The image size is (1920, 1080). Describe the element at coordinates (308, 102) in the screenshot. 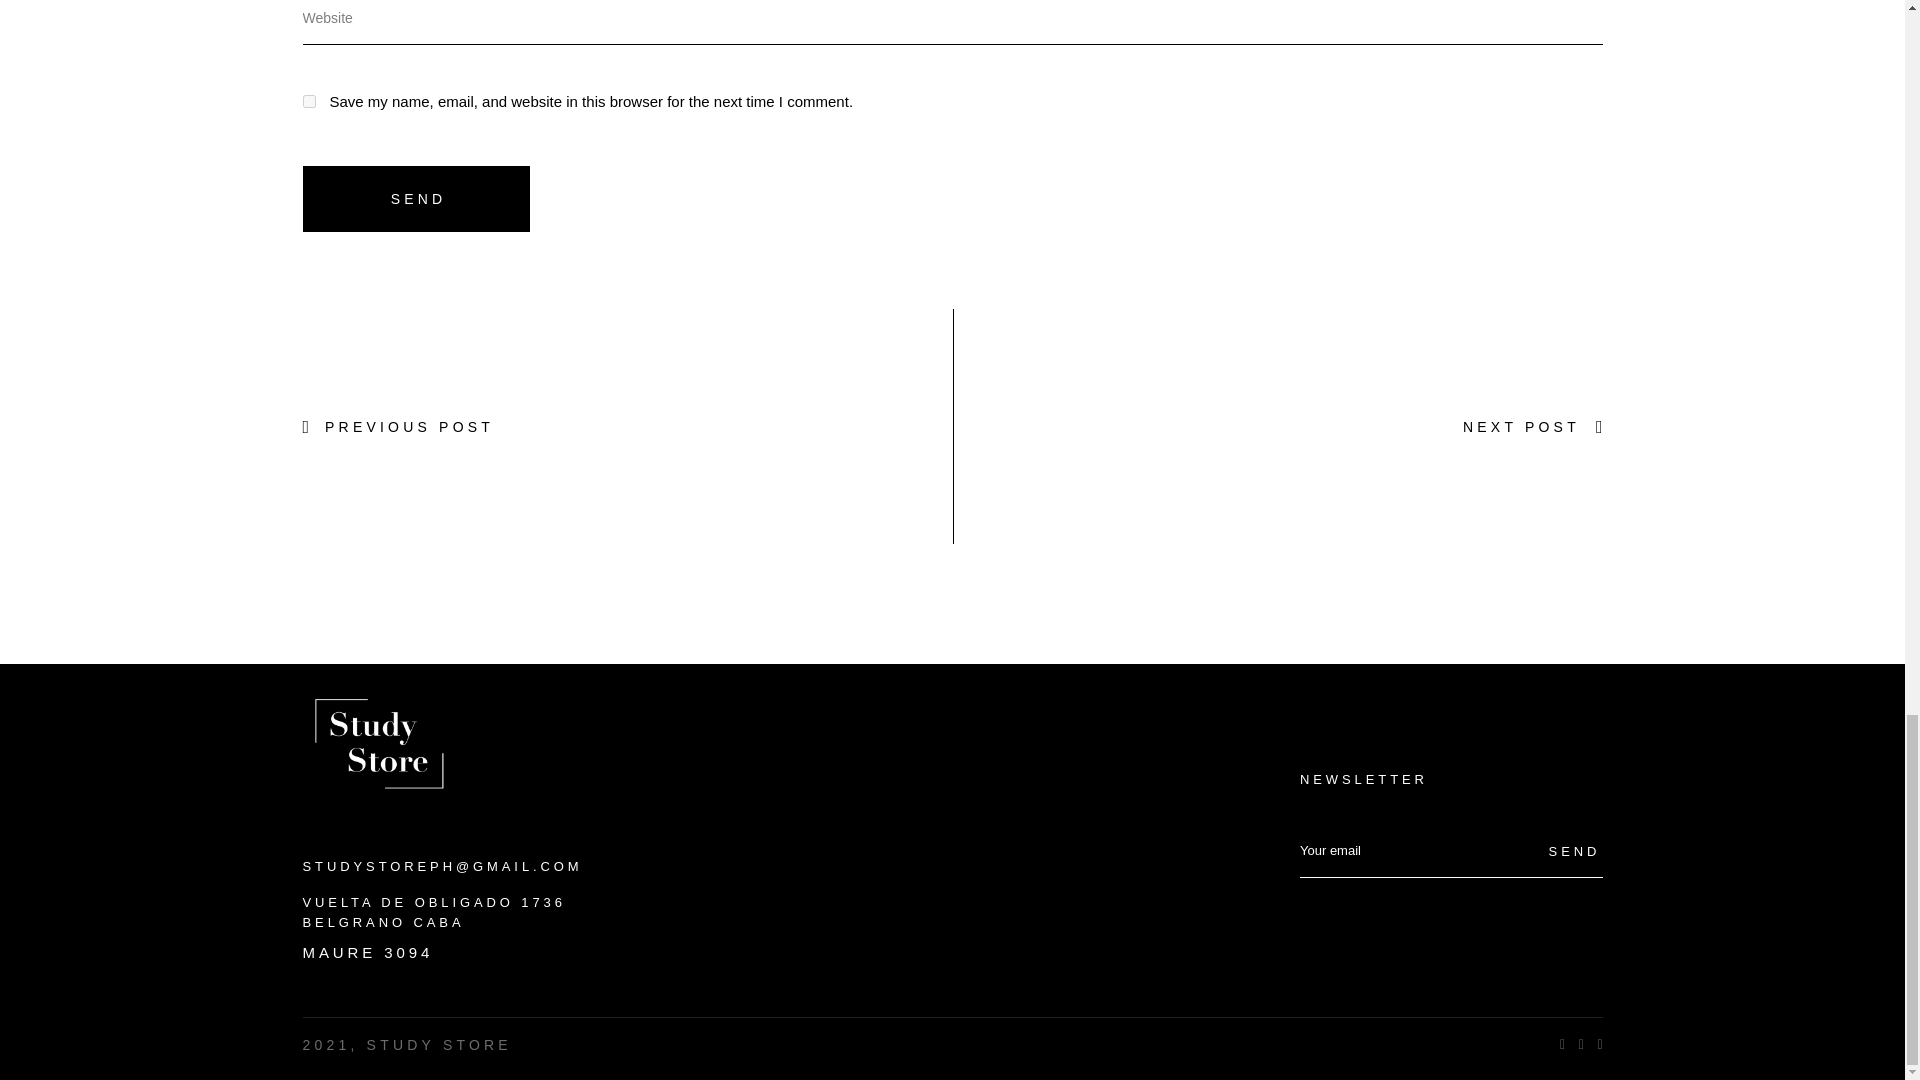

I see `yes` at that location.